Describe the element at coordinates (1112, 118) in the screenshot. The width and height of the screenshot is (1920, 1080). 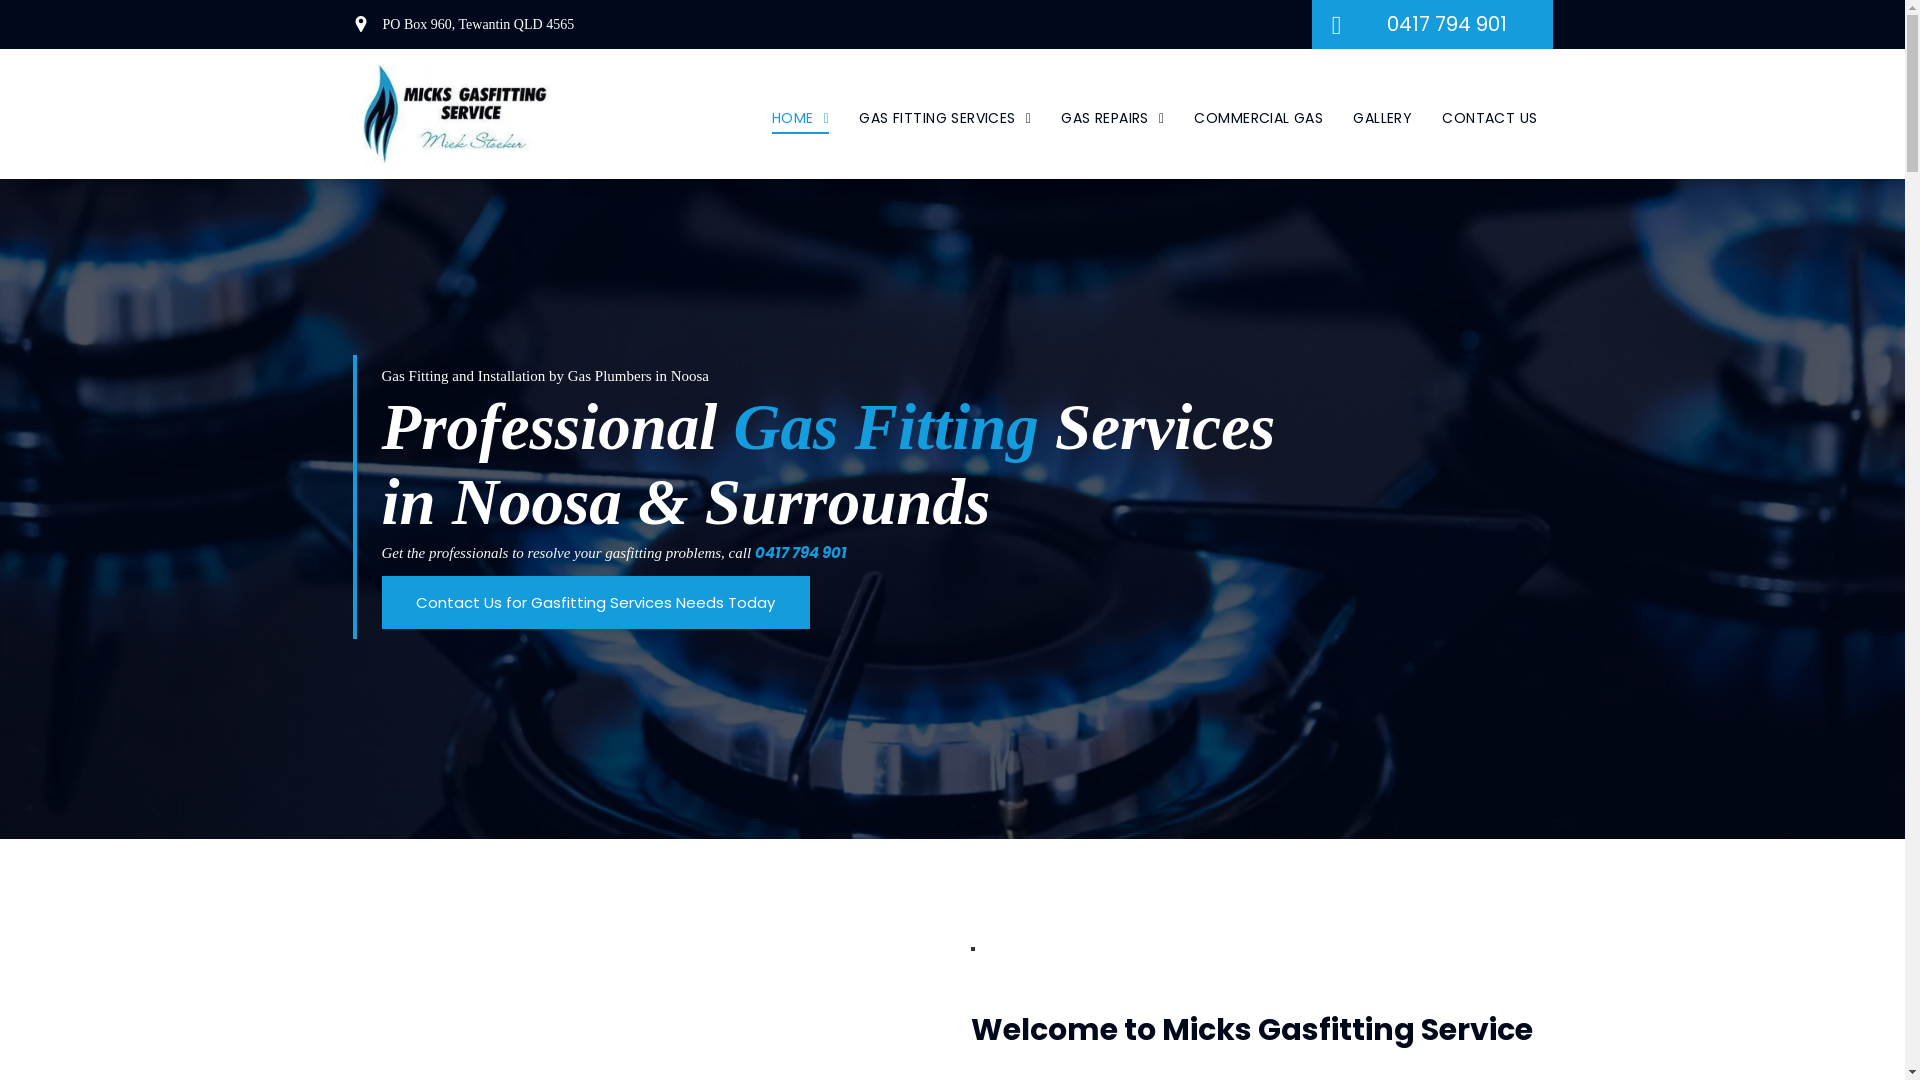
I see `GAS REPAIRS` at that location.